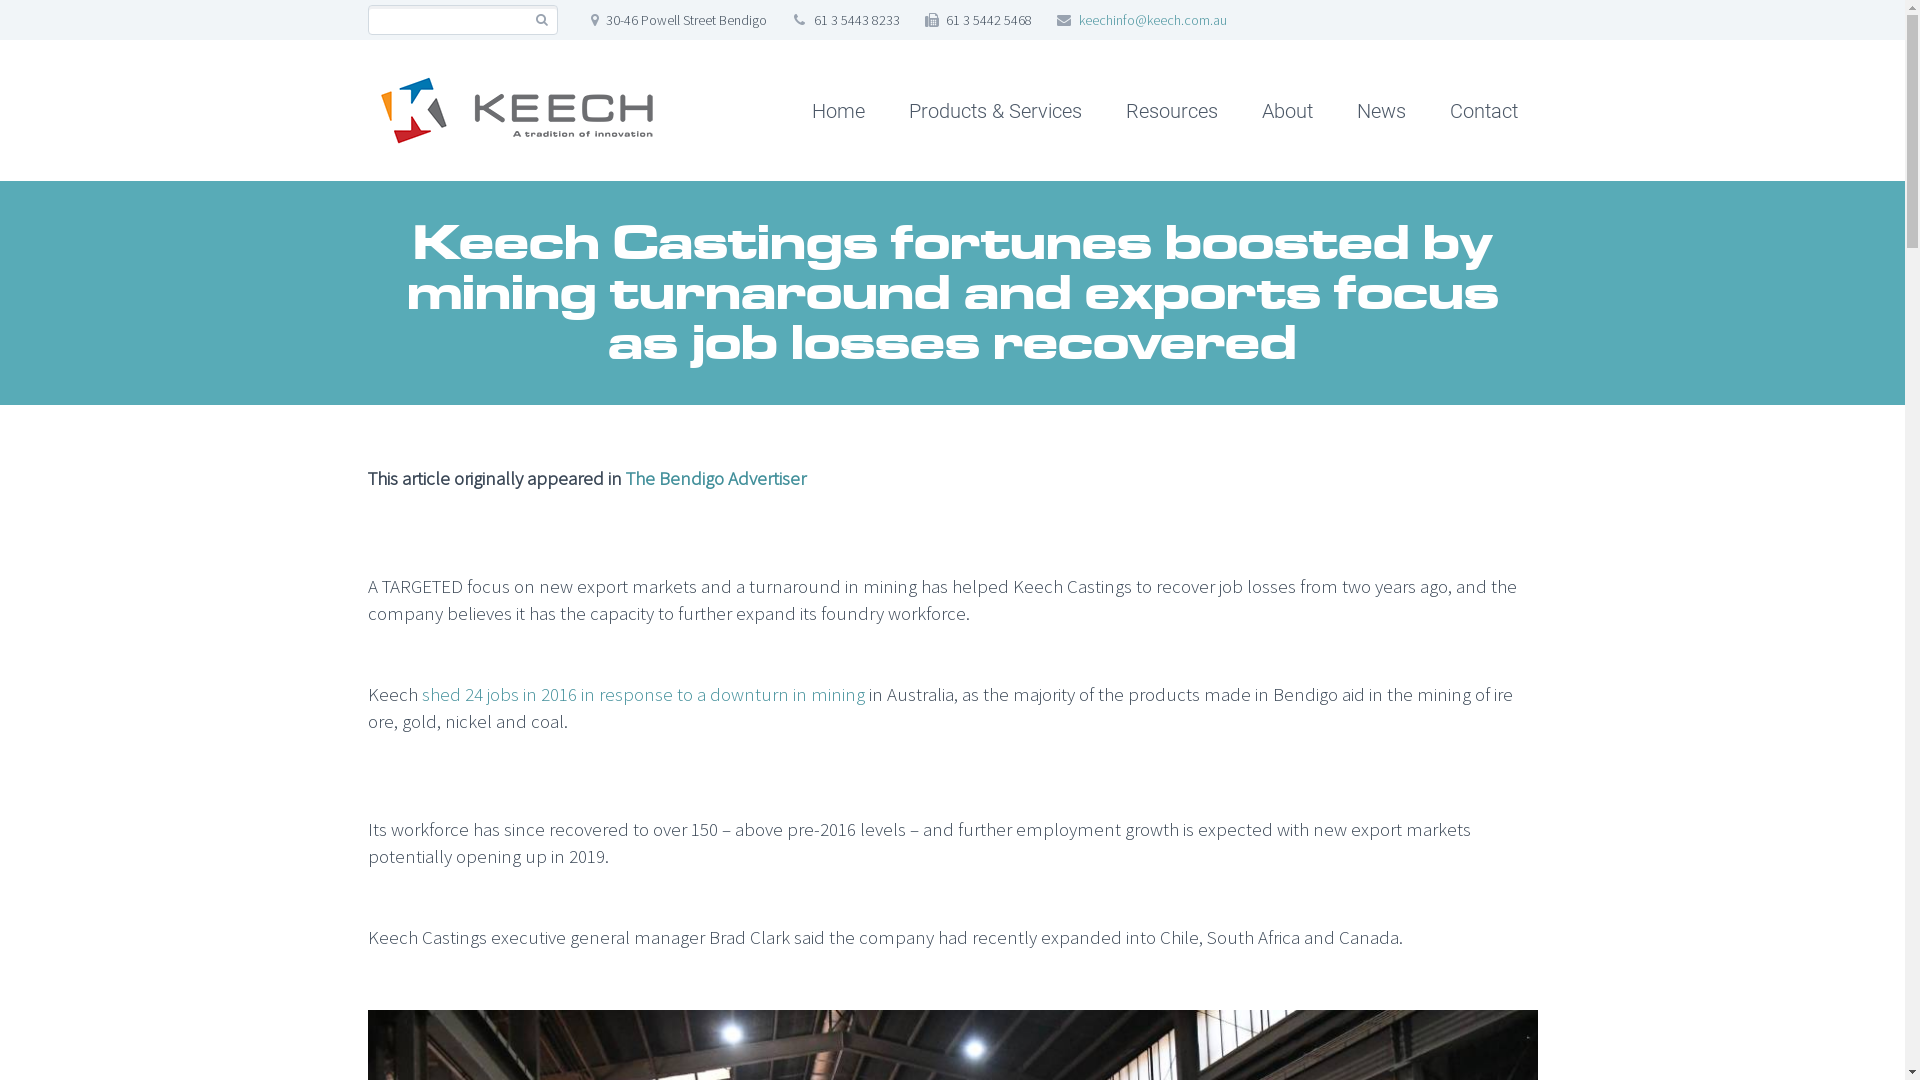  I want to click on Home, so click(838, 110).